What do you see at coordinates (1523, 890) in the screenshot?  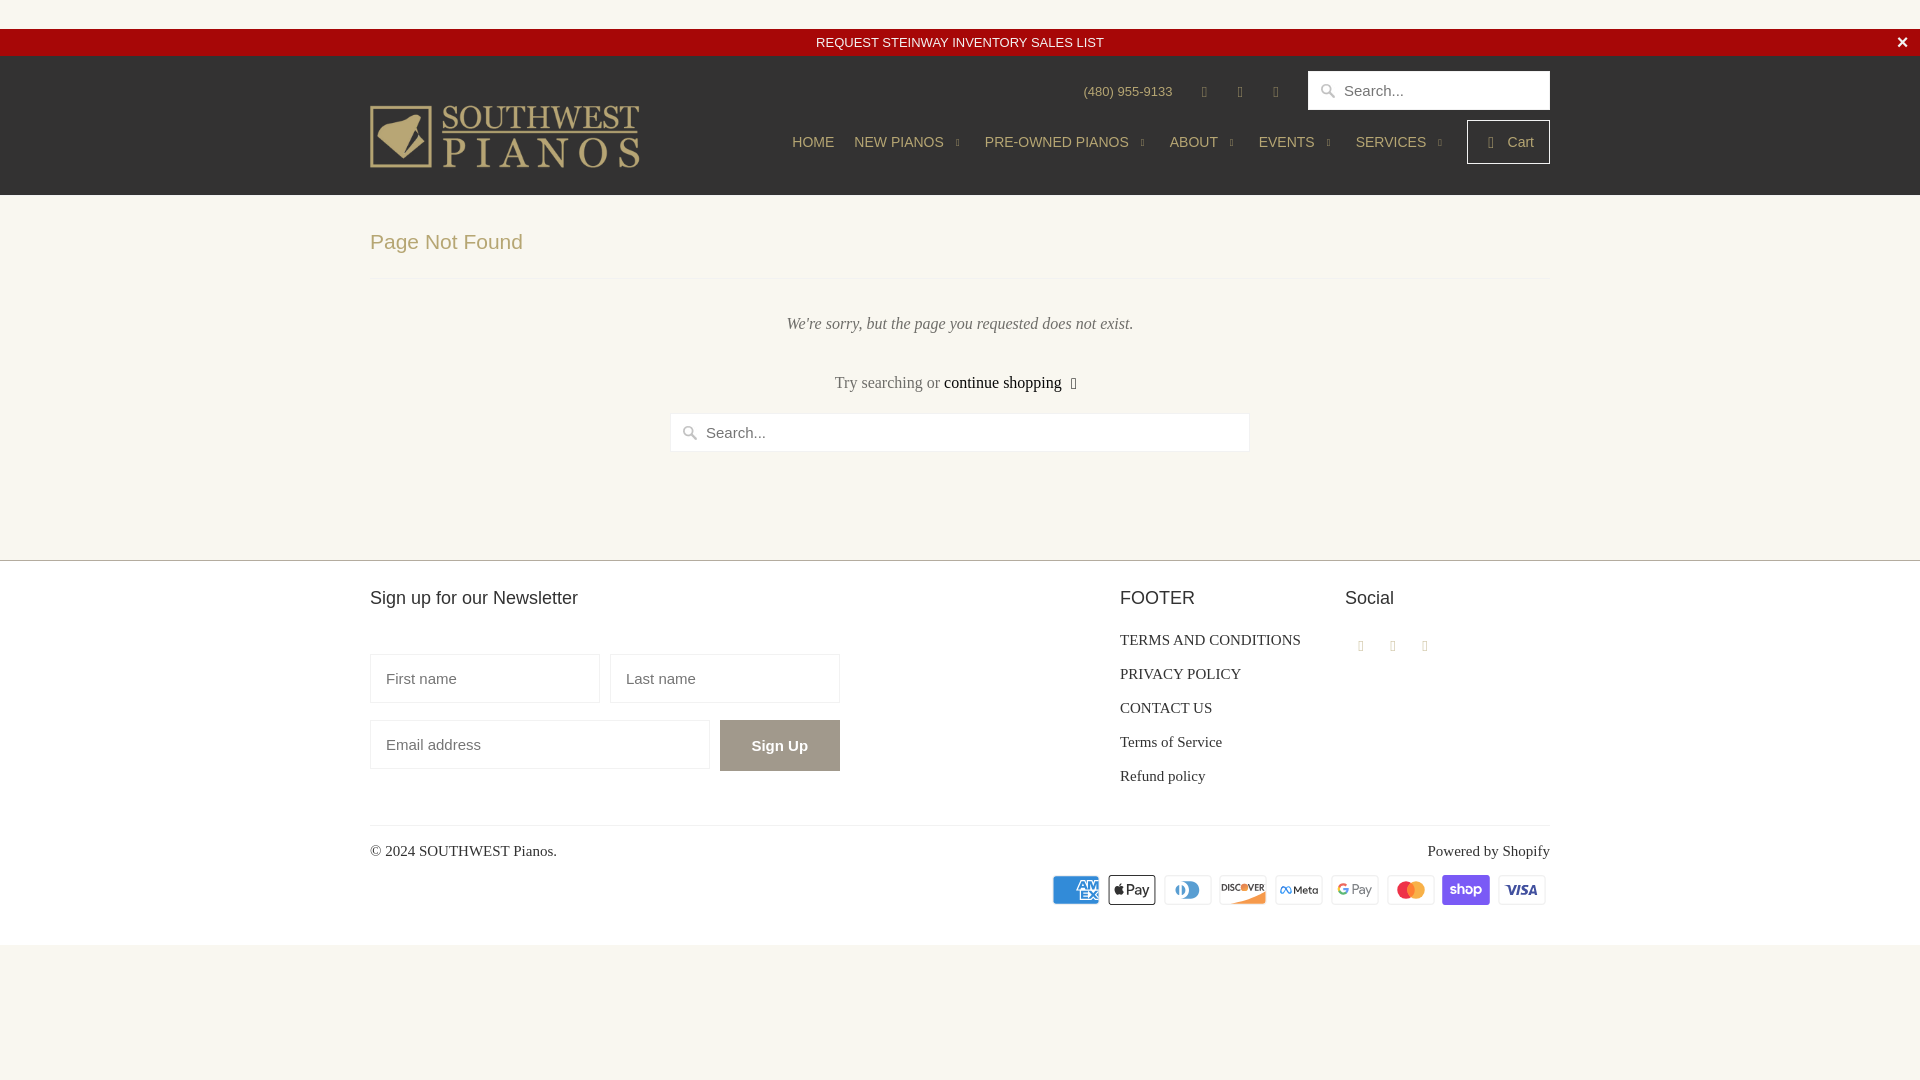 I see `Visa` at bounding box center [1523, 890].